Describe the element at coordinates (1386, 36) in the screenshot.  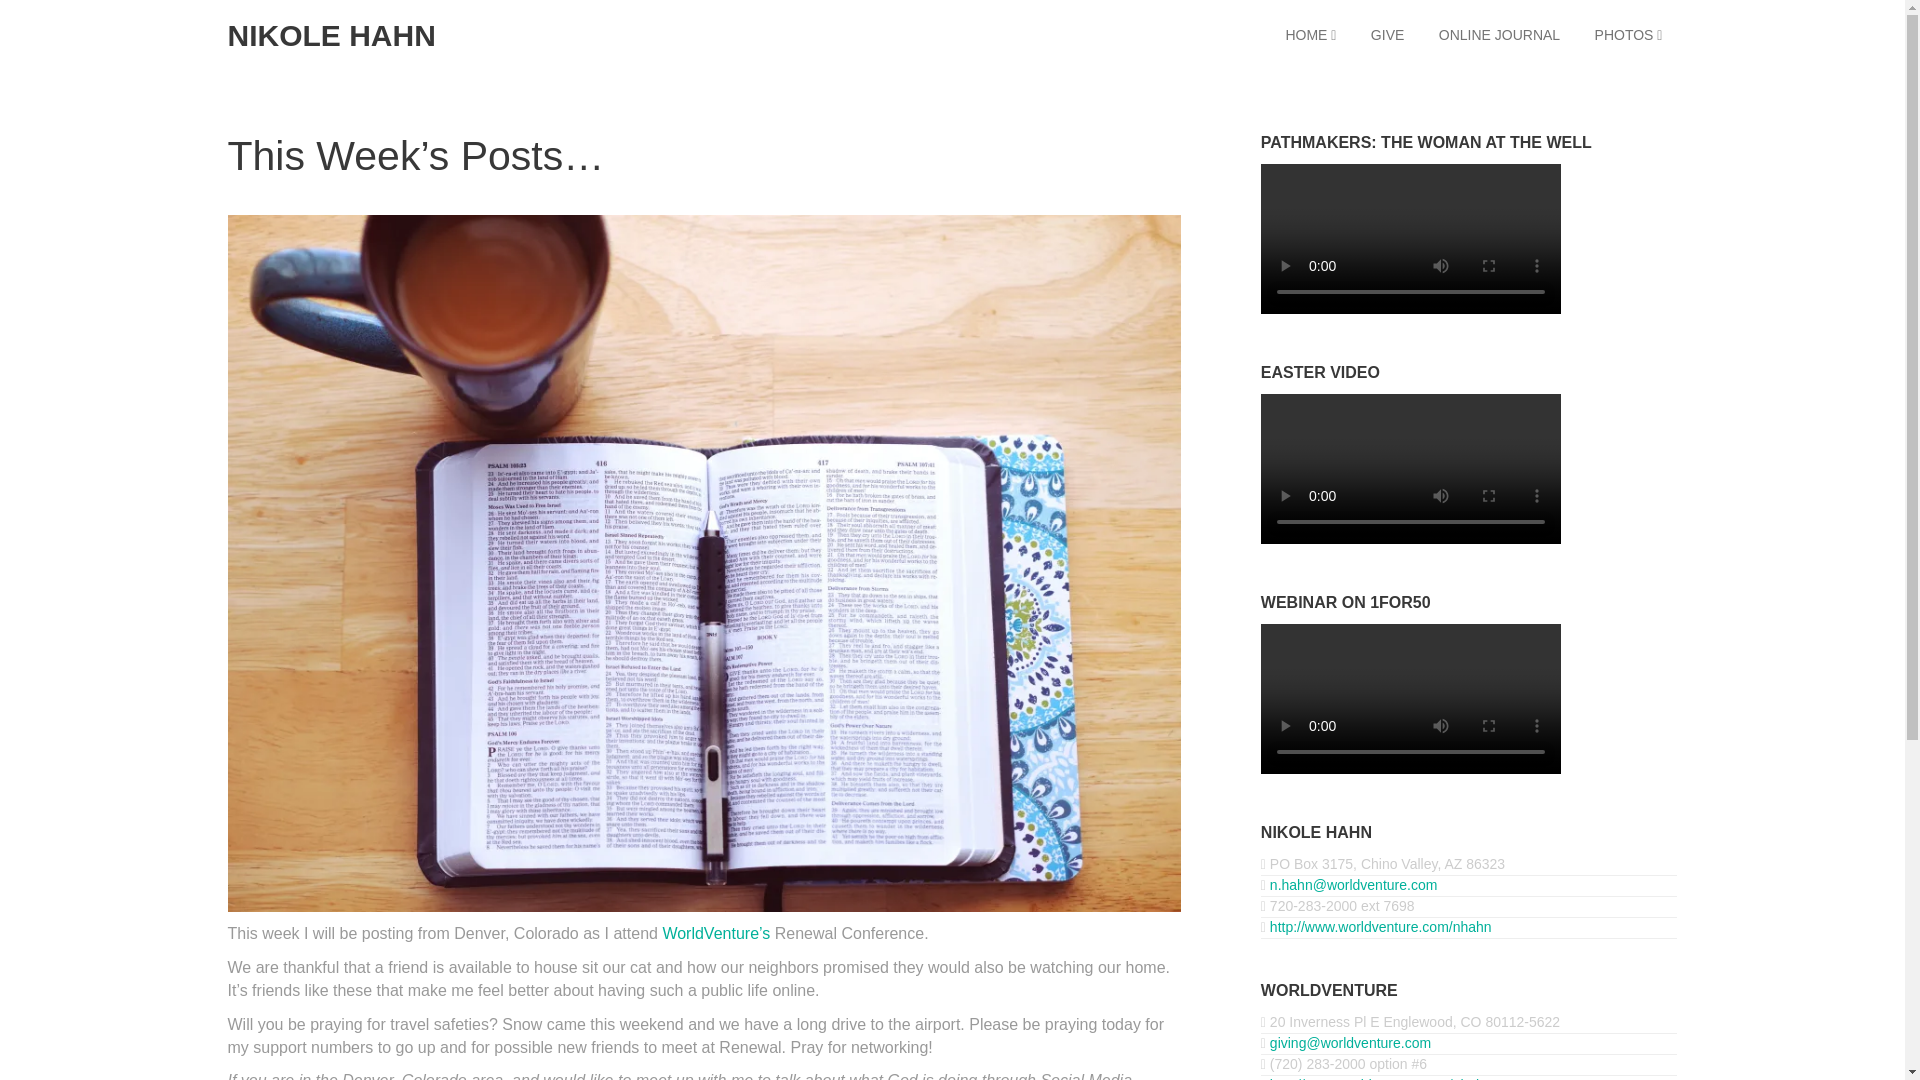
I see `GIVE` at that location.